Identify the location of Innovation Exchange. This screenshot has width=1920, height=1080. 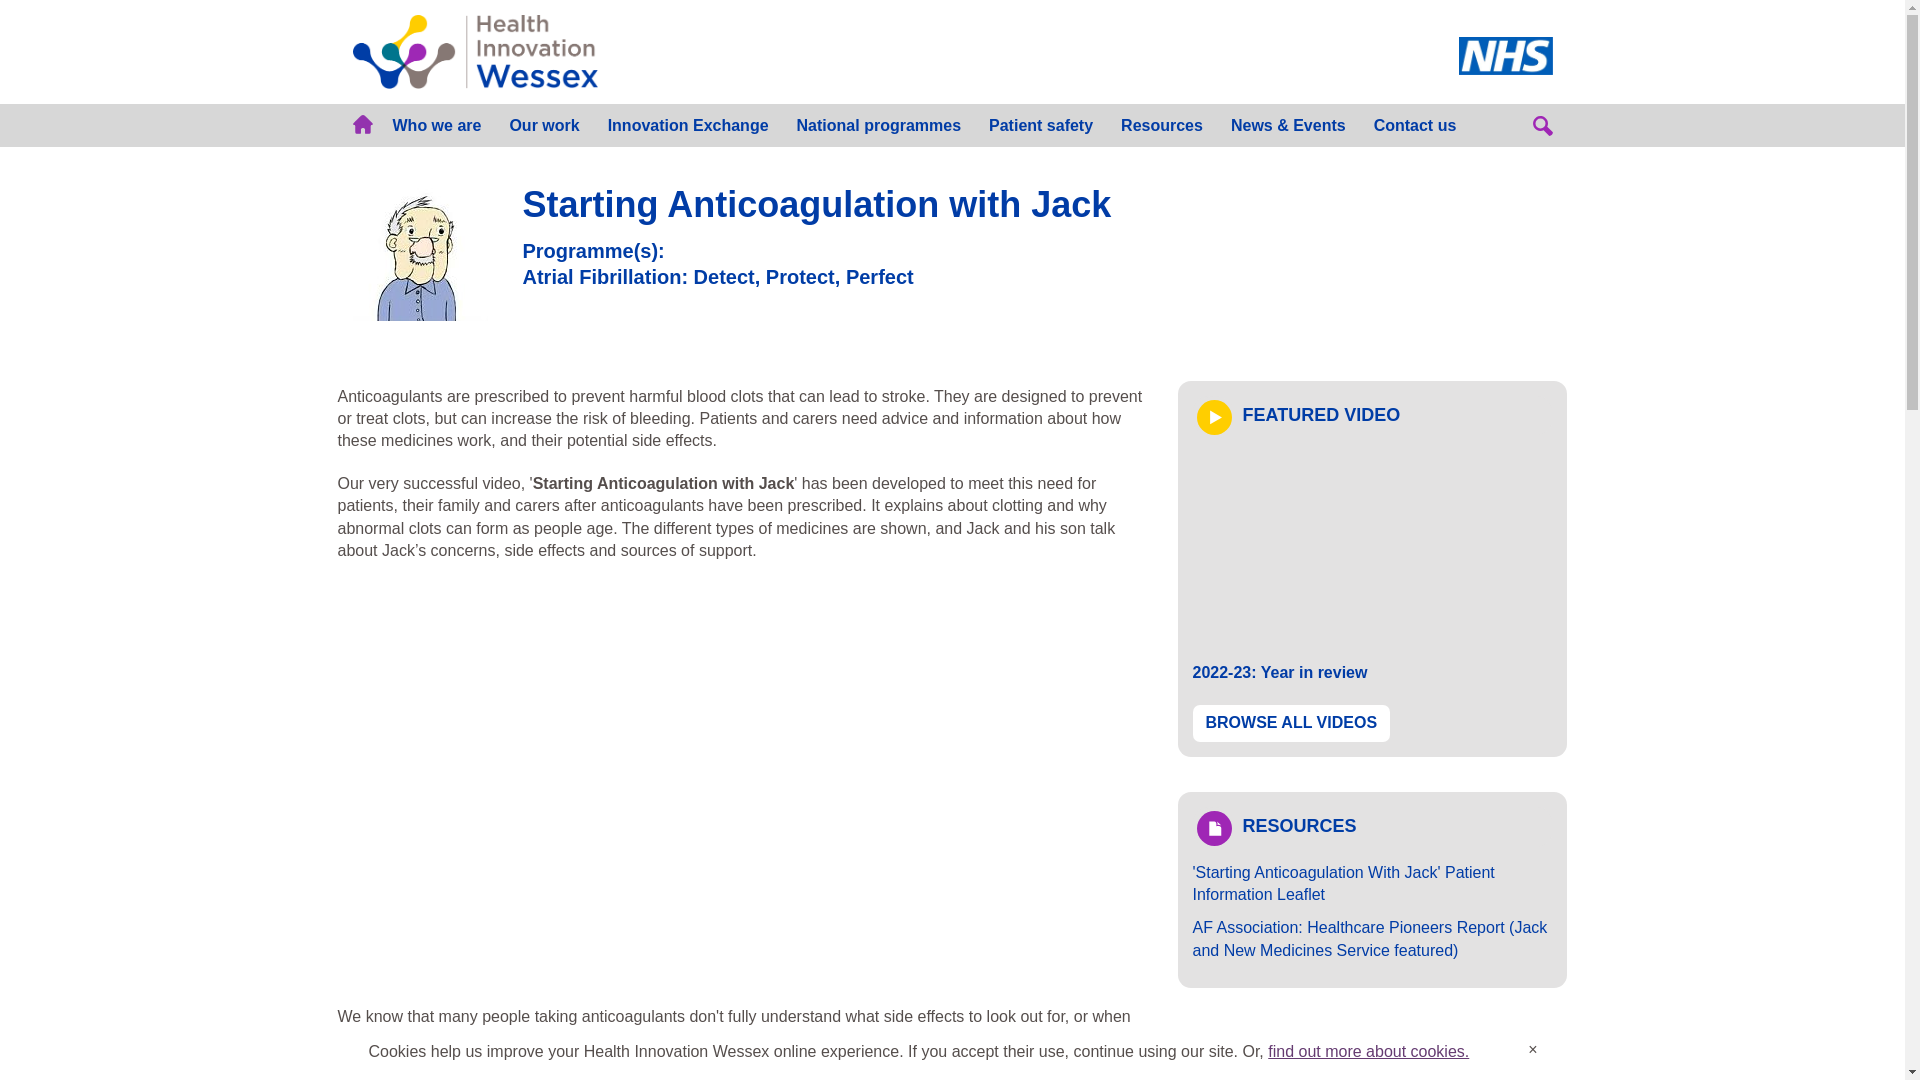
(688, 124).